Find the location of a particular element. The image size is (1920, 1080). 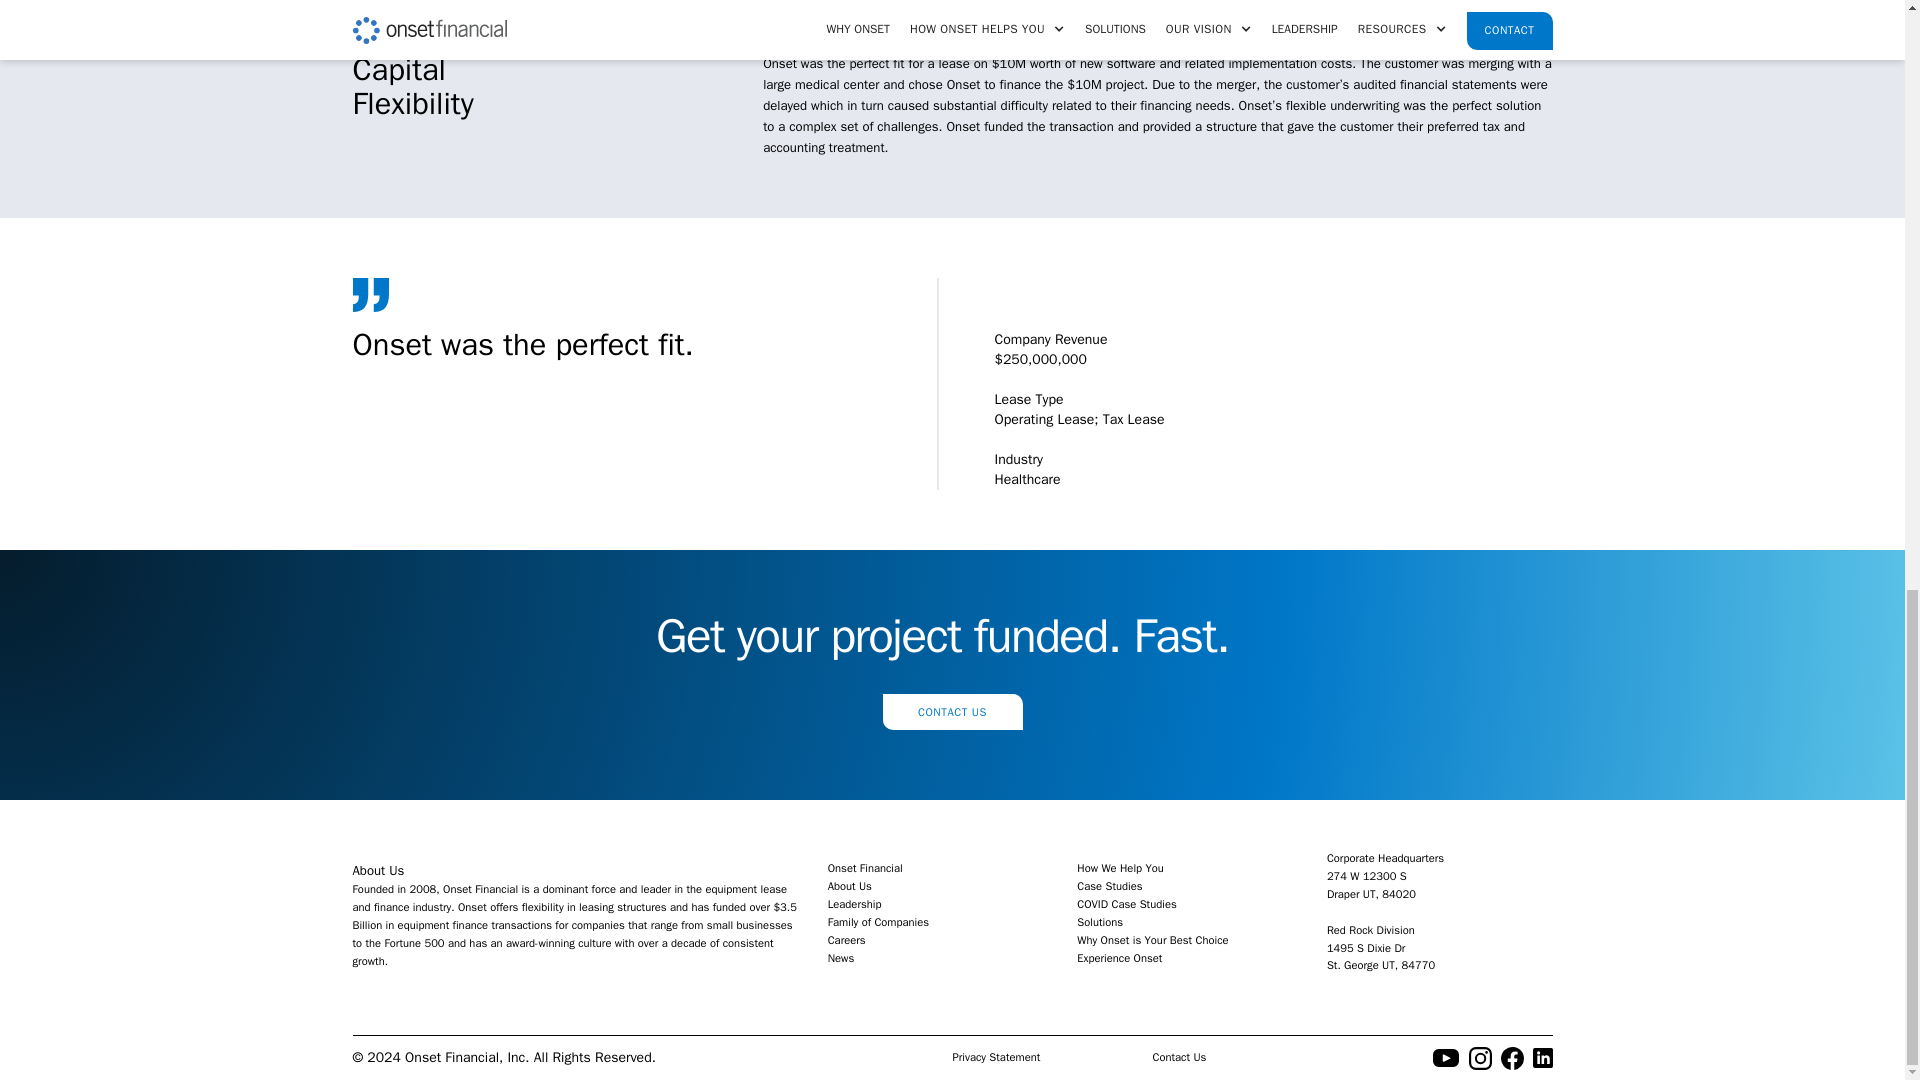

Contact Us is located at coordinates (1252, 1058).